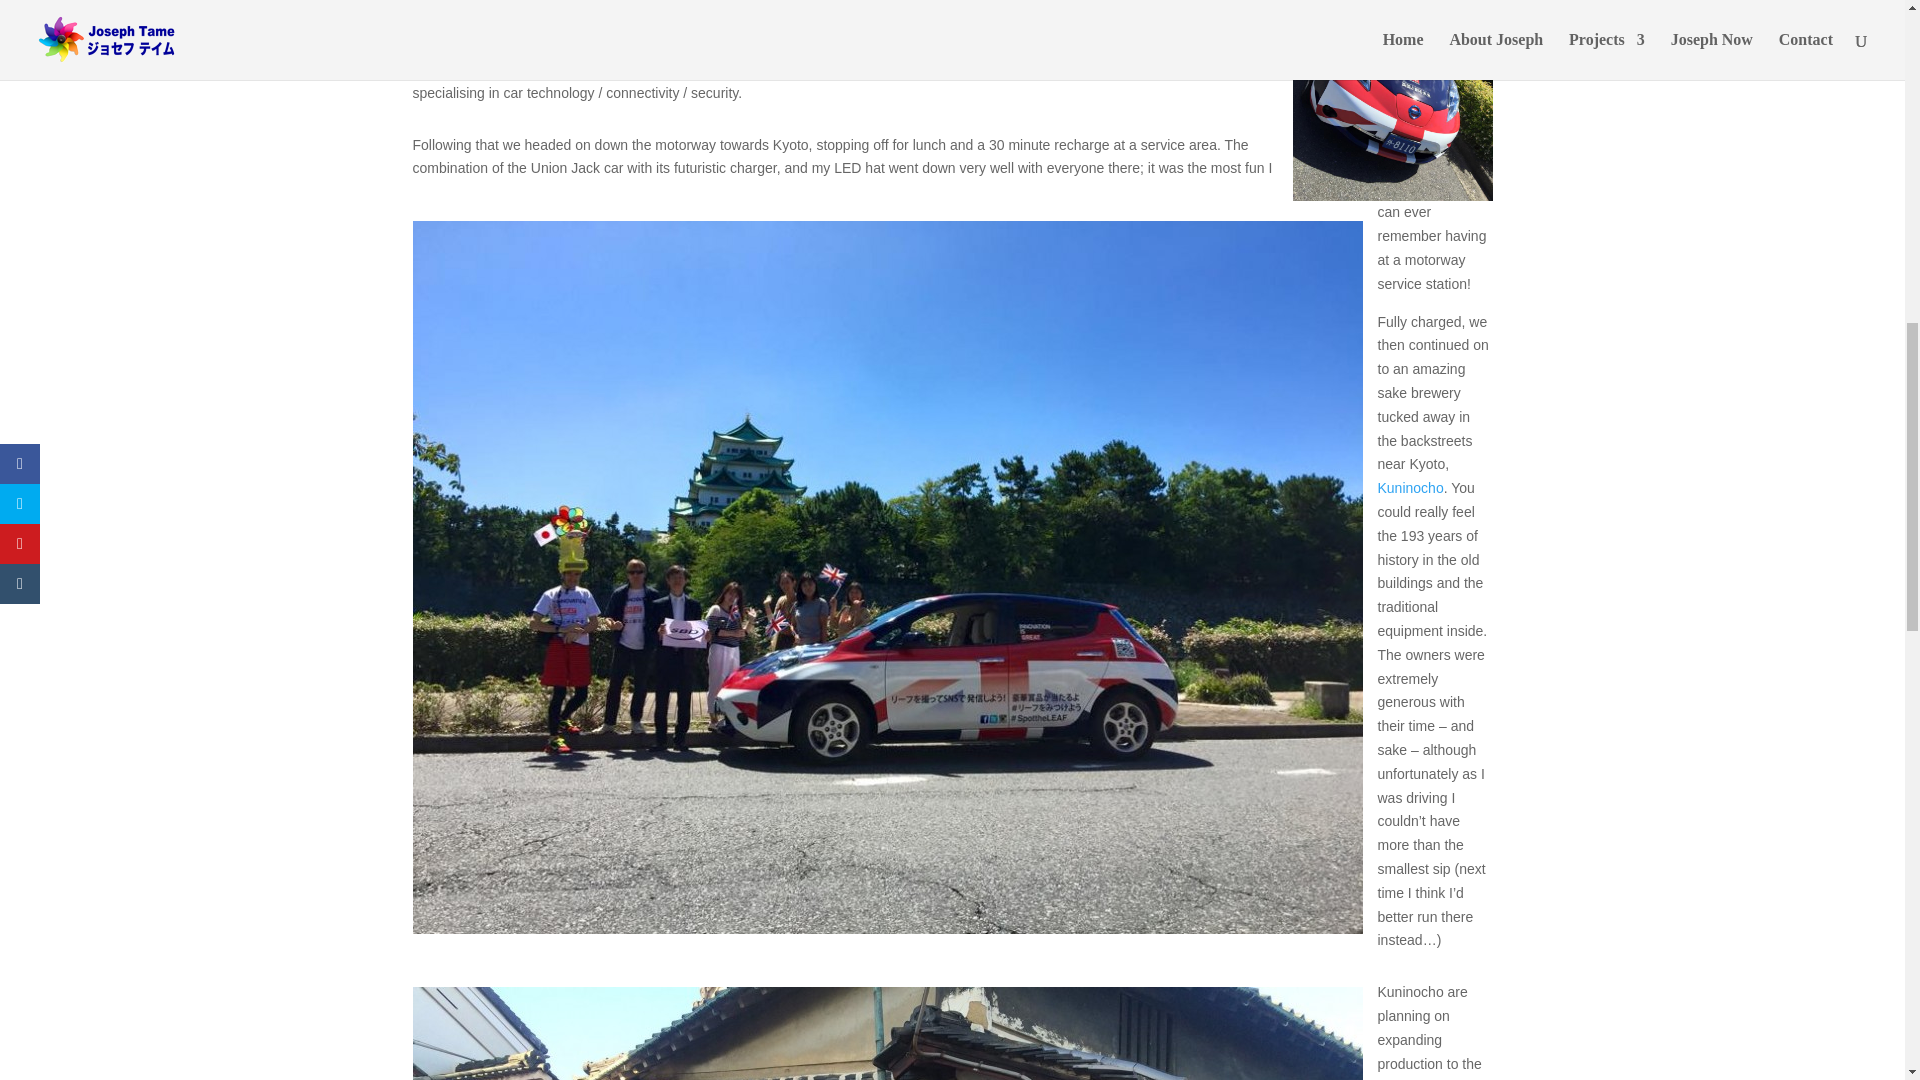  I want to click on SBD Japan, so click(960, 68).